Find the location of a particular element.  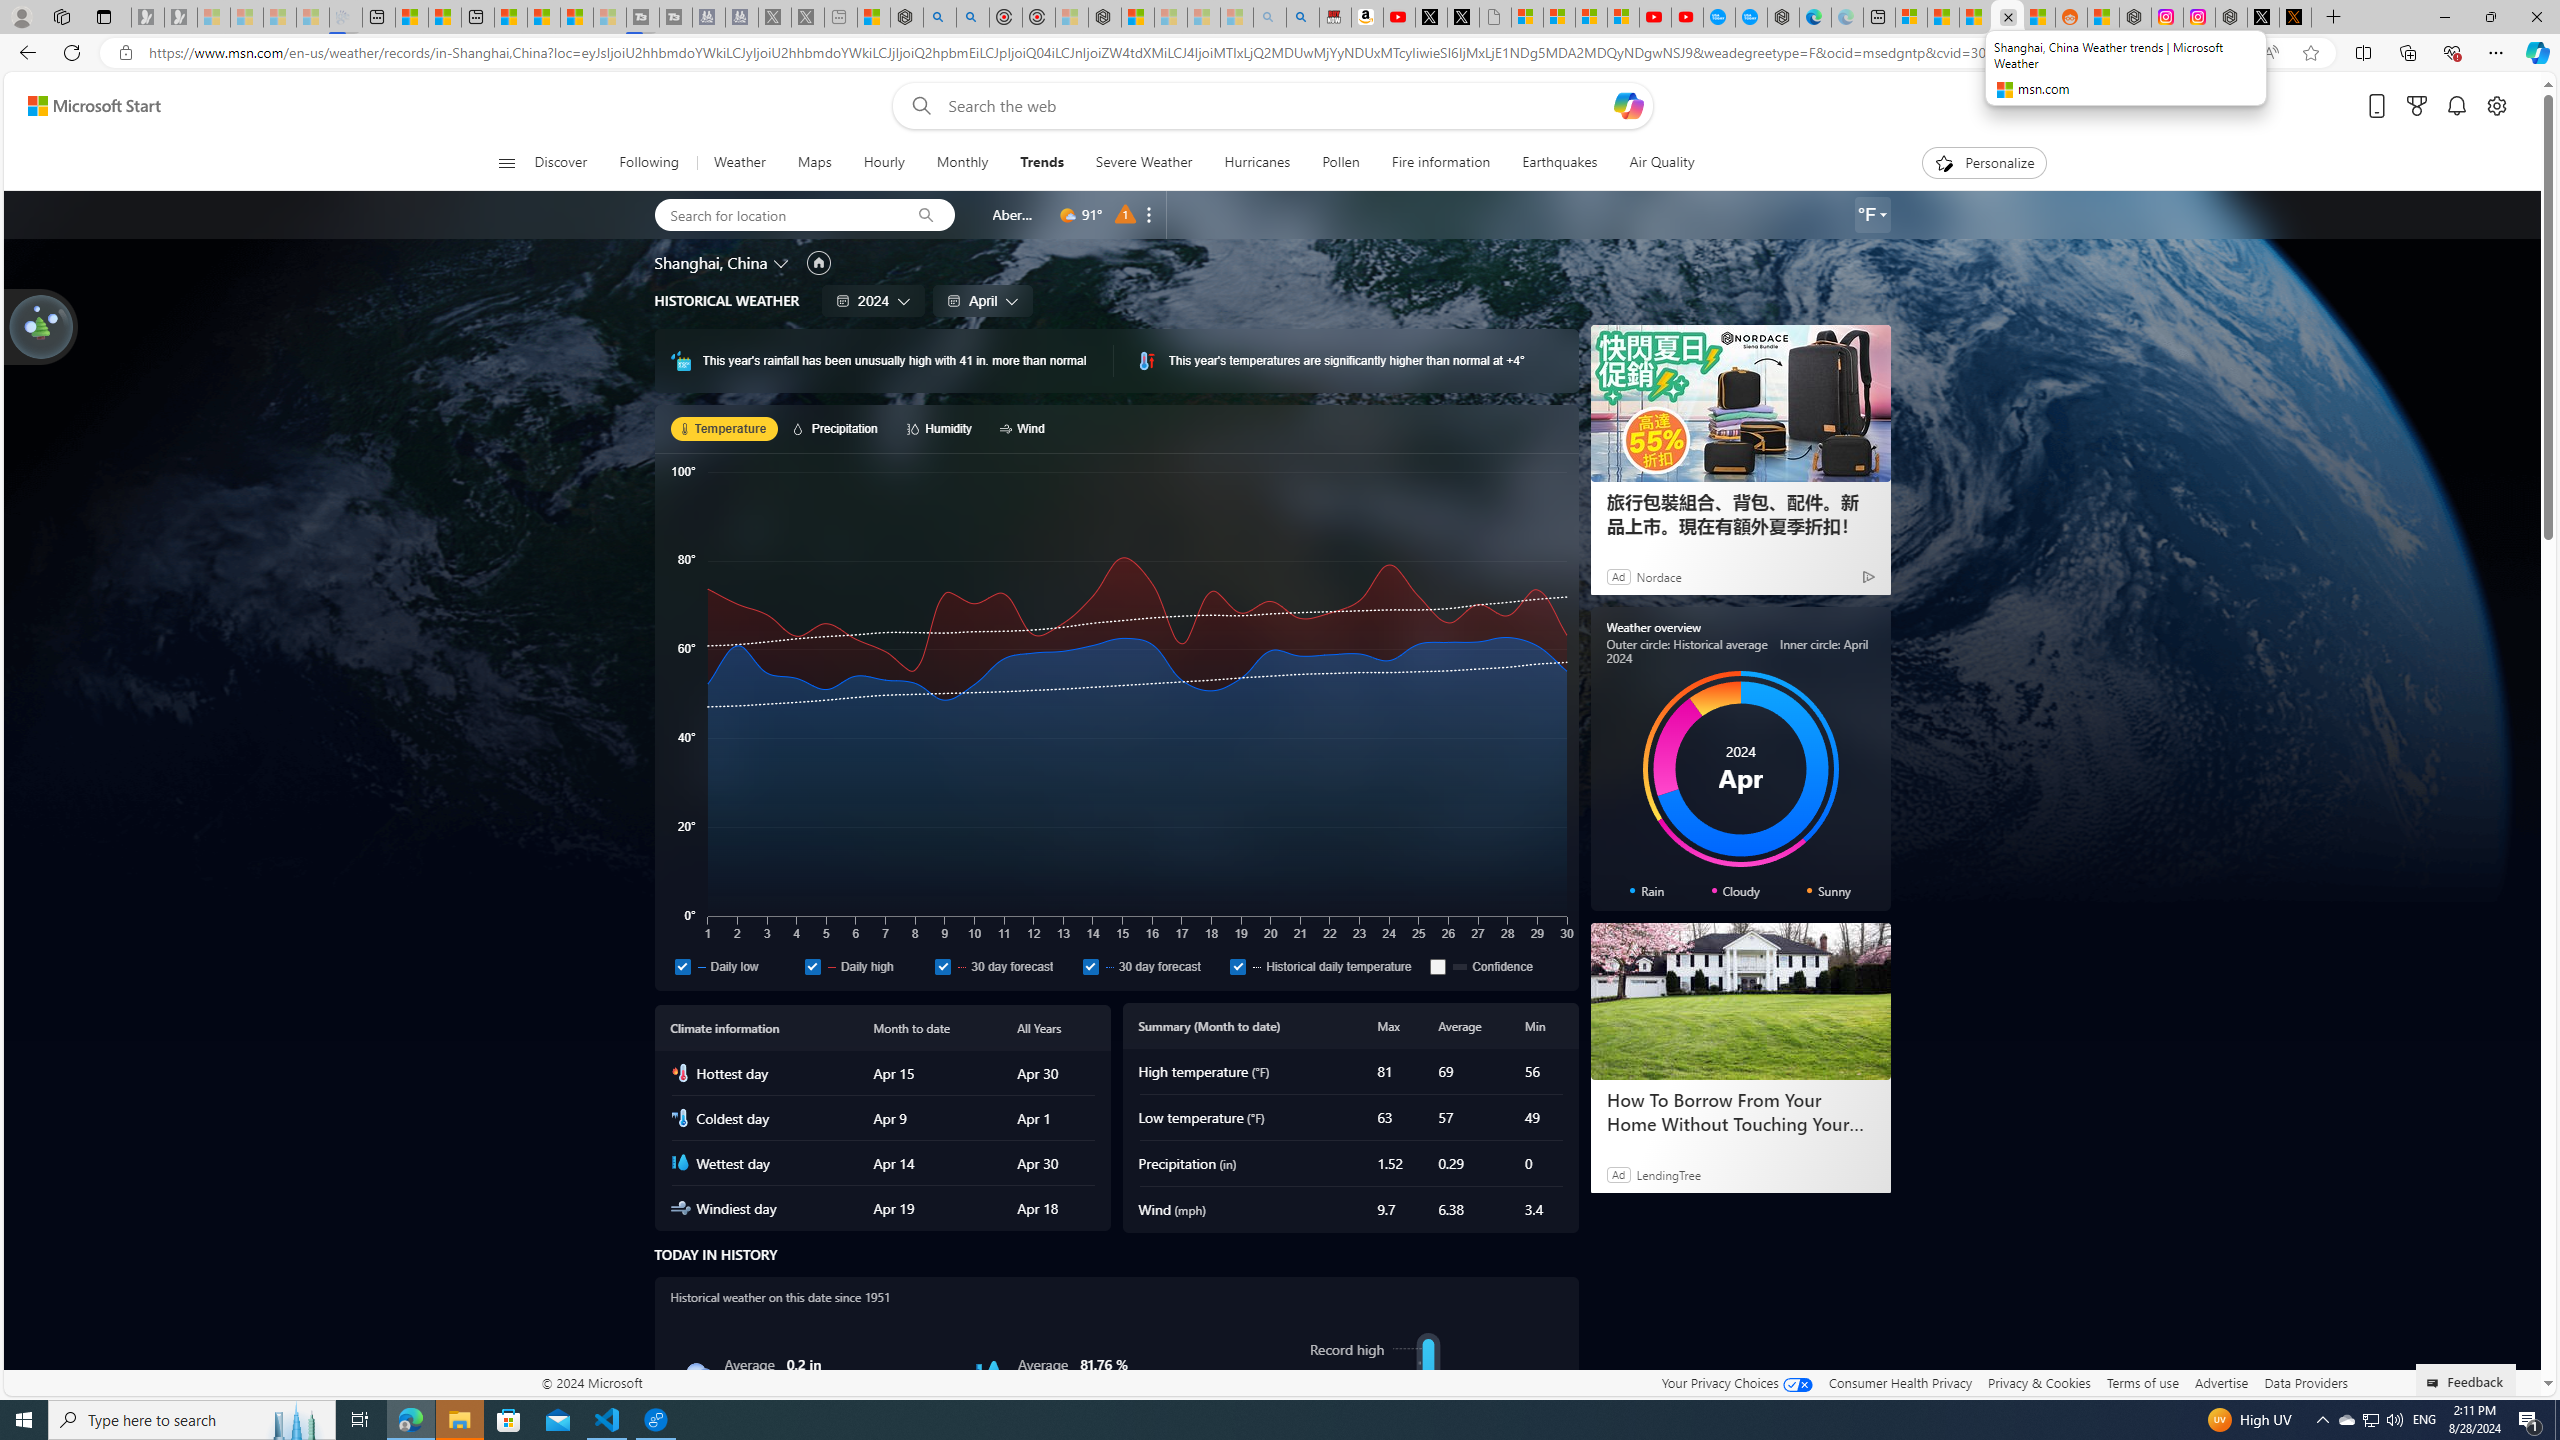

Pollen is located at coordinates (1341, 163).